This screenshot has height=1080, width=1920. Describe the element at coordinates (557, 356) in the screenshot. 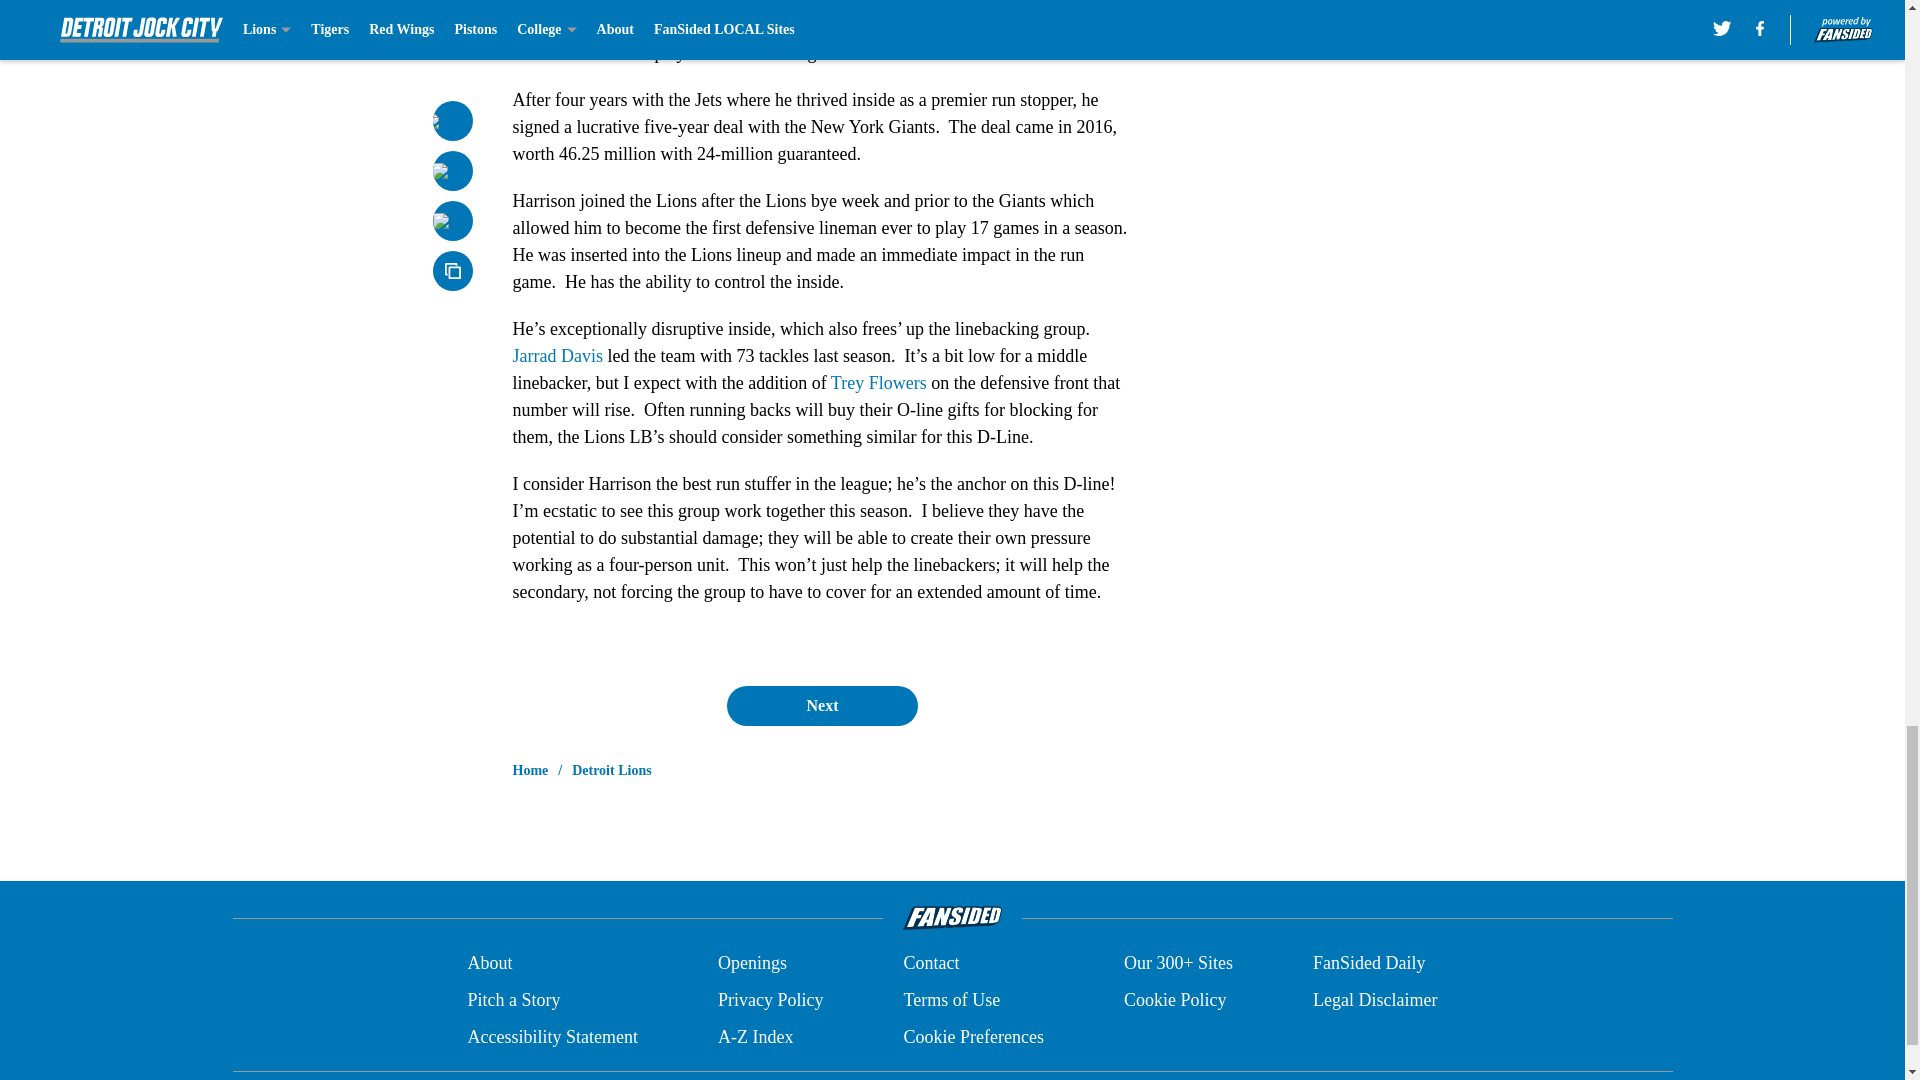

I see `Jarrad Davis` at that location.